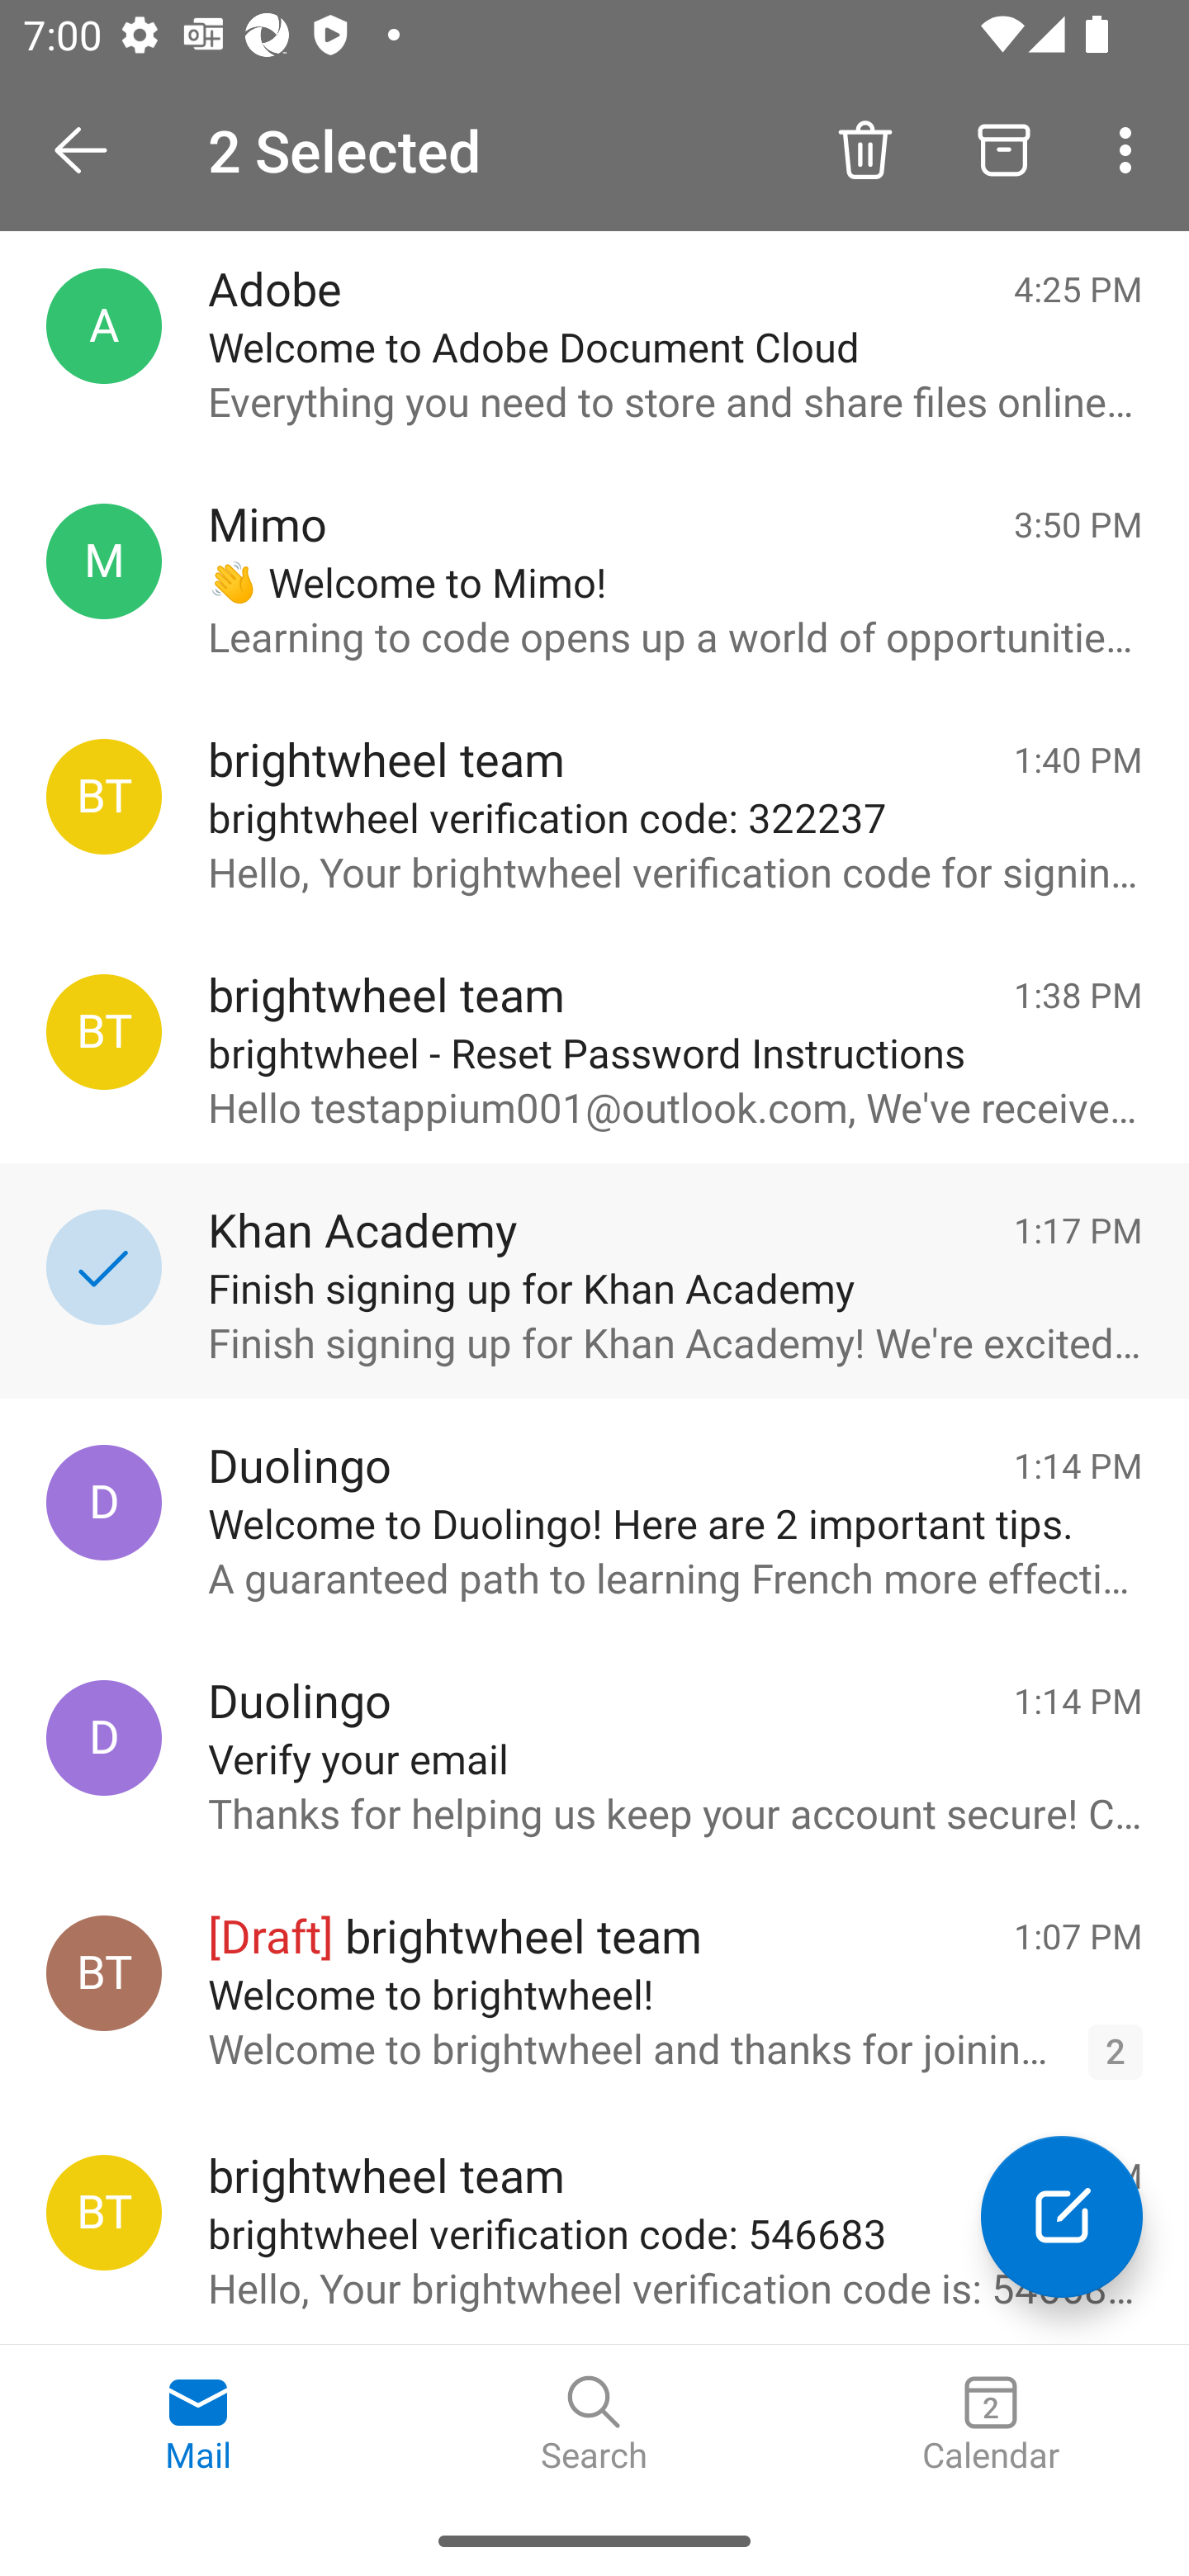 Image resolution: width=1189 pixels, height=2576 pixels. What do you see at coordinates (1062, 2216) in the screenshot?
I see `Compose` at bounding box center [1062, 2216].